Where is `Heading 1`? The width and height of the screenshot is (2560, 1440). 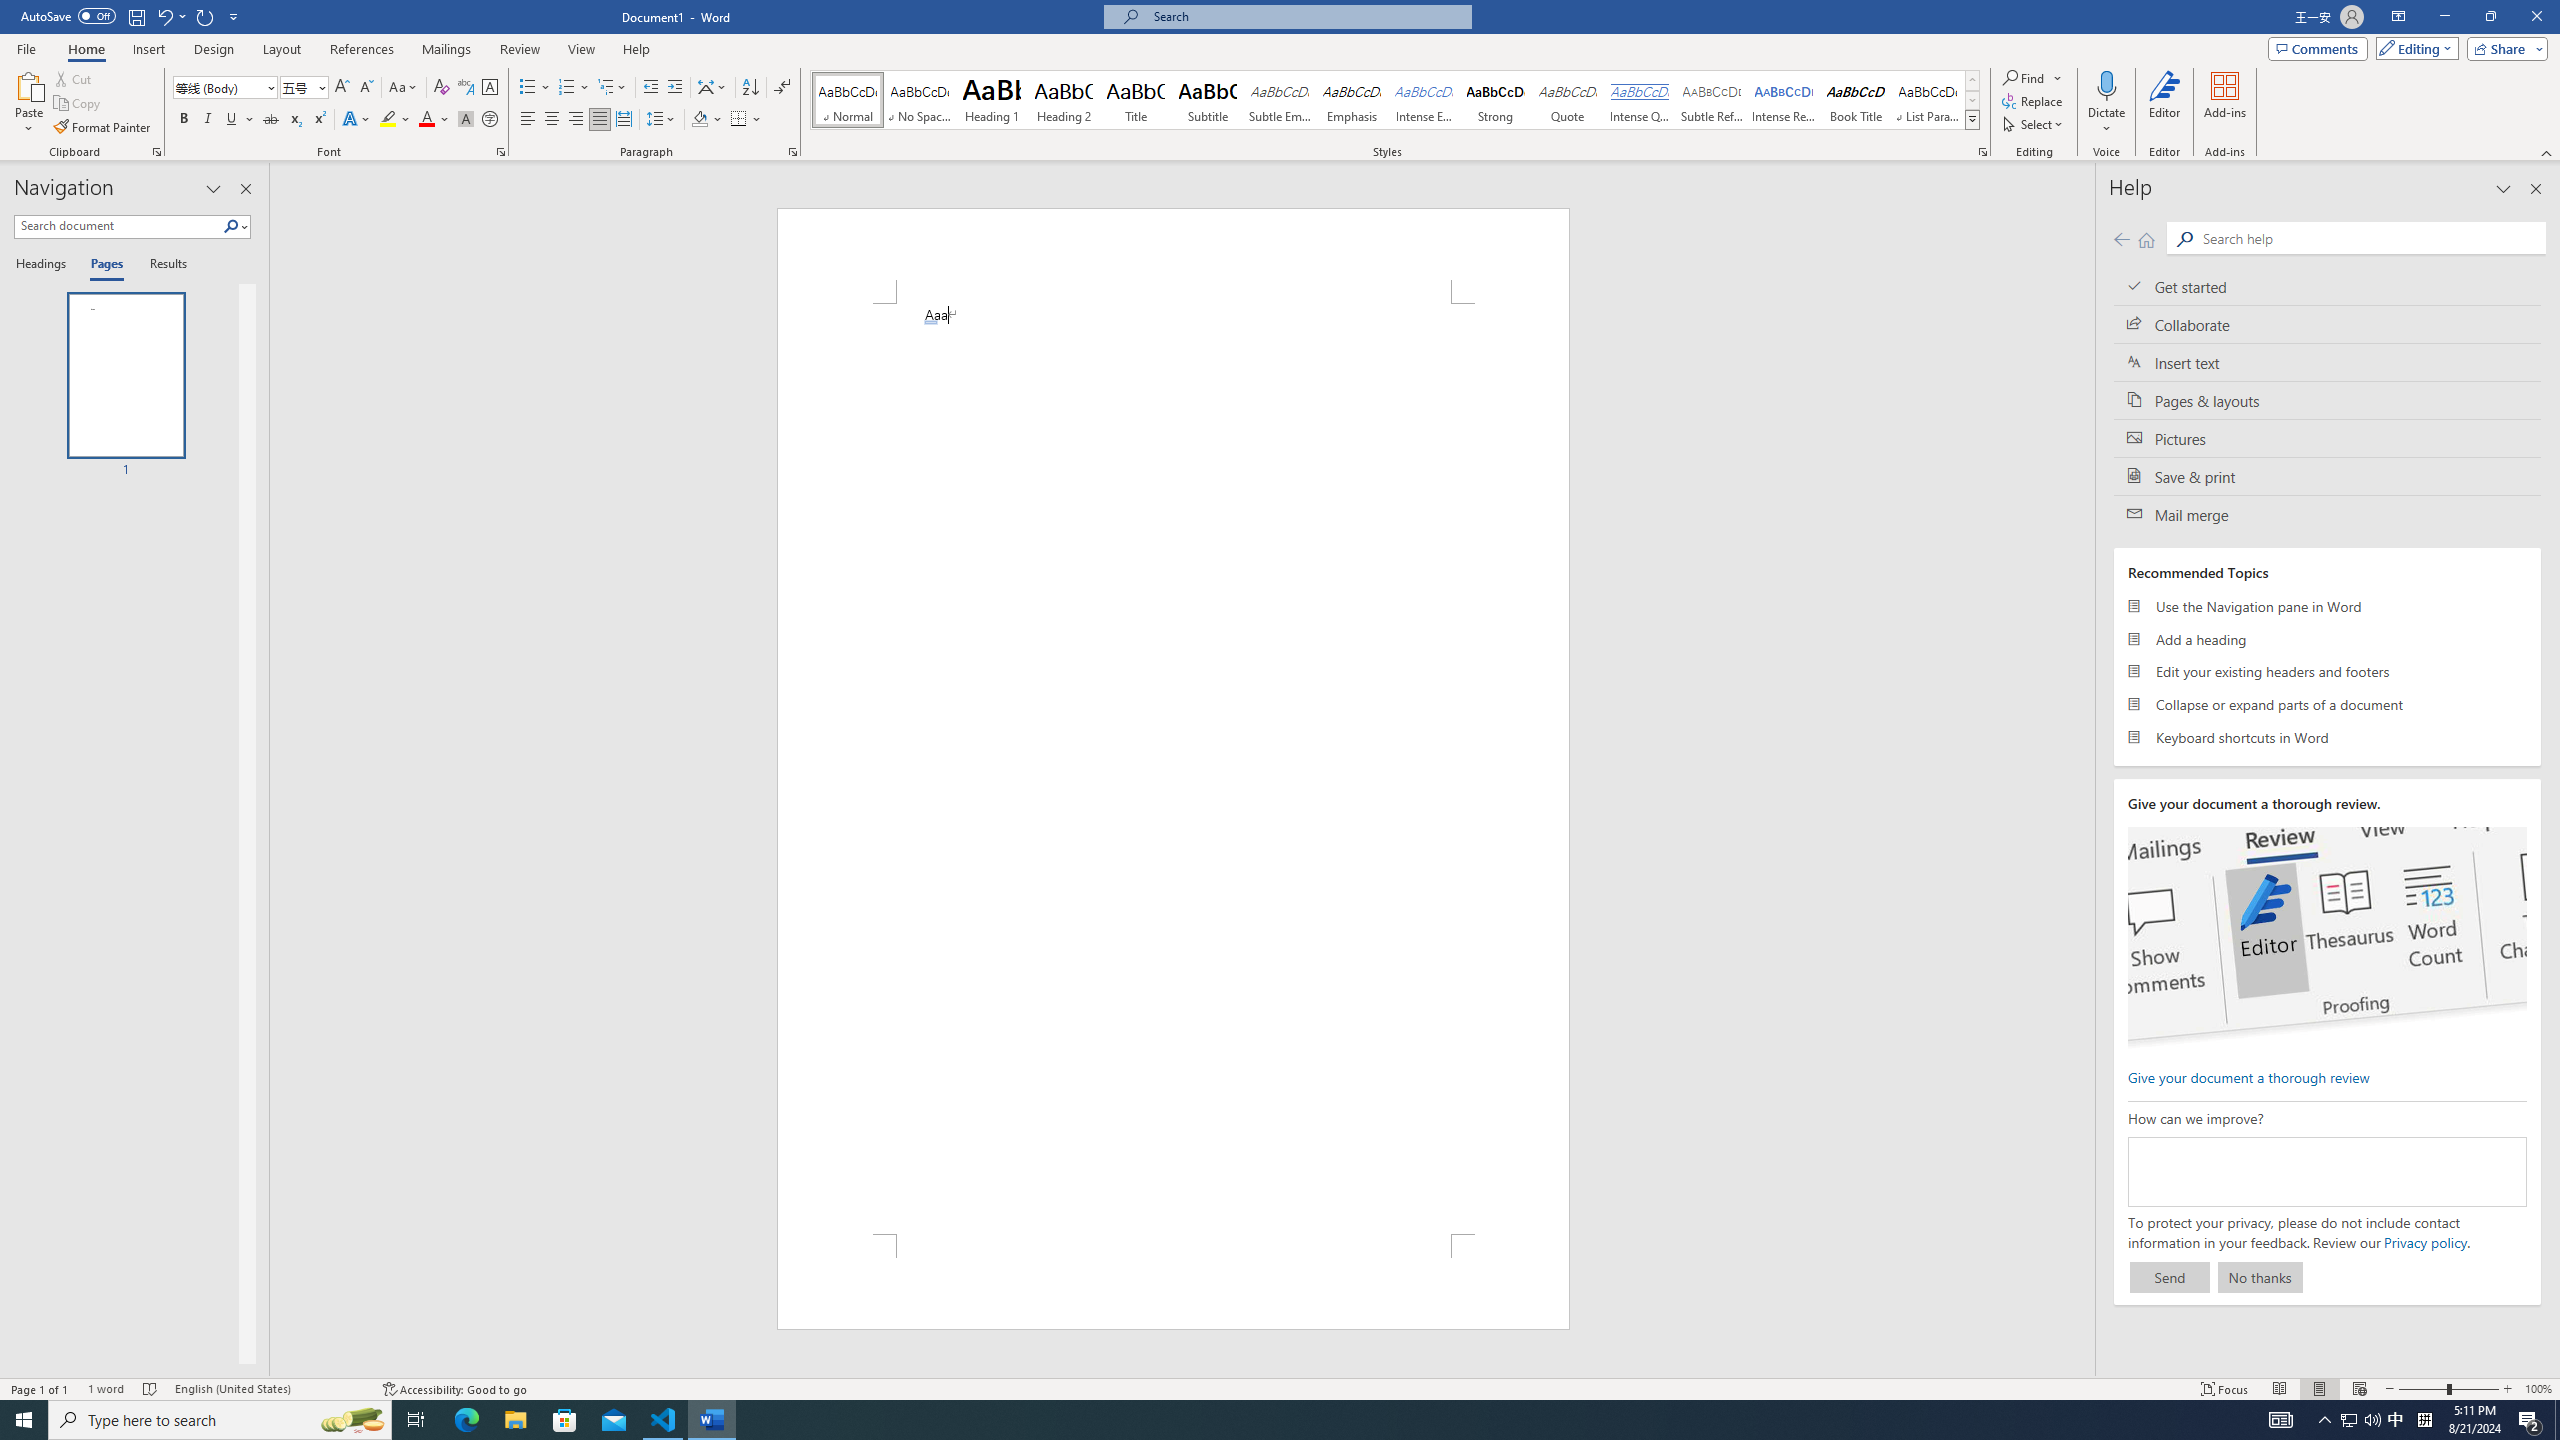
Heading 1 is located at coordinates (992, 100).